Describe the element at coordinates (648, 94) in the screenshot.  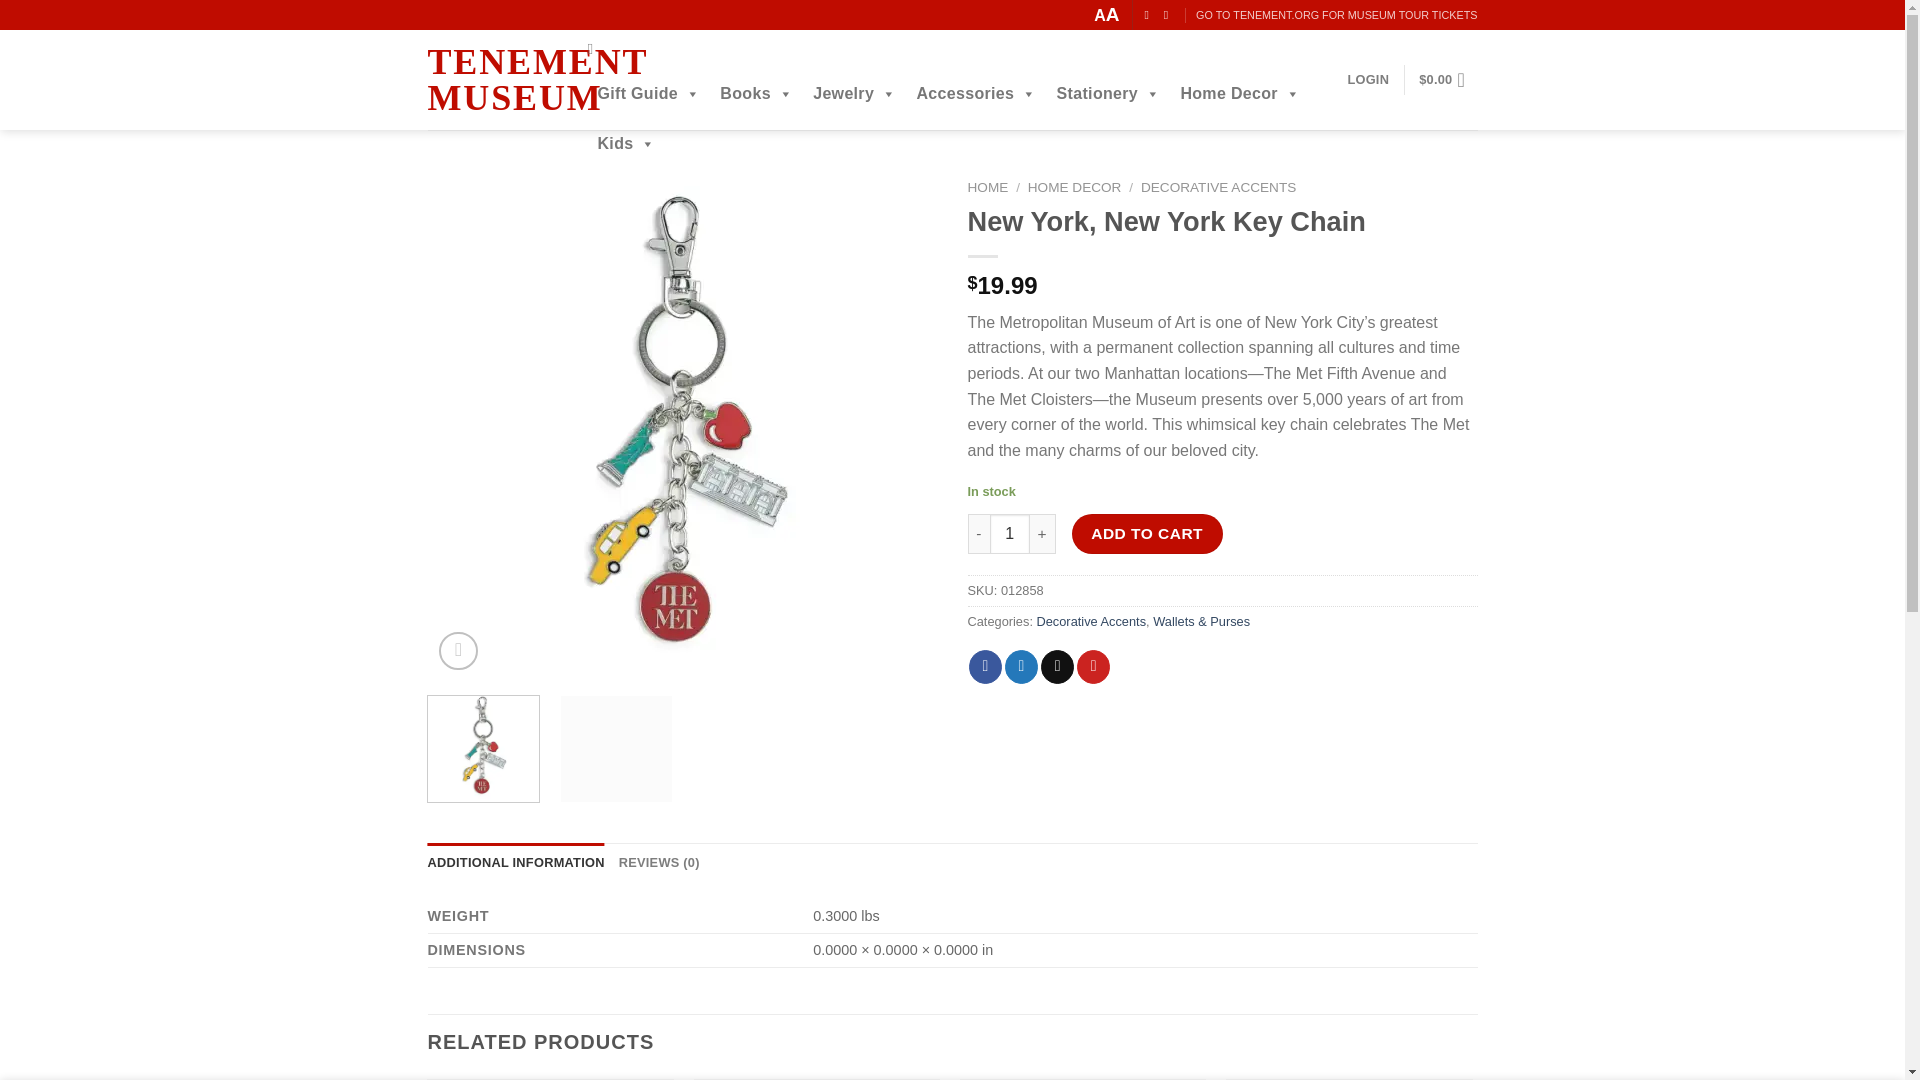
I see `Gift Guide` at that location.